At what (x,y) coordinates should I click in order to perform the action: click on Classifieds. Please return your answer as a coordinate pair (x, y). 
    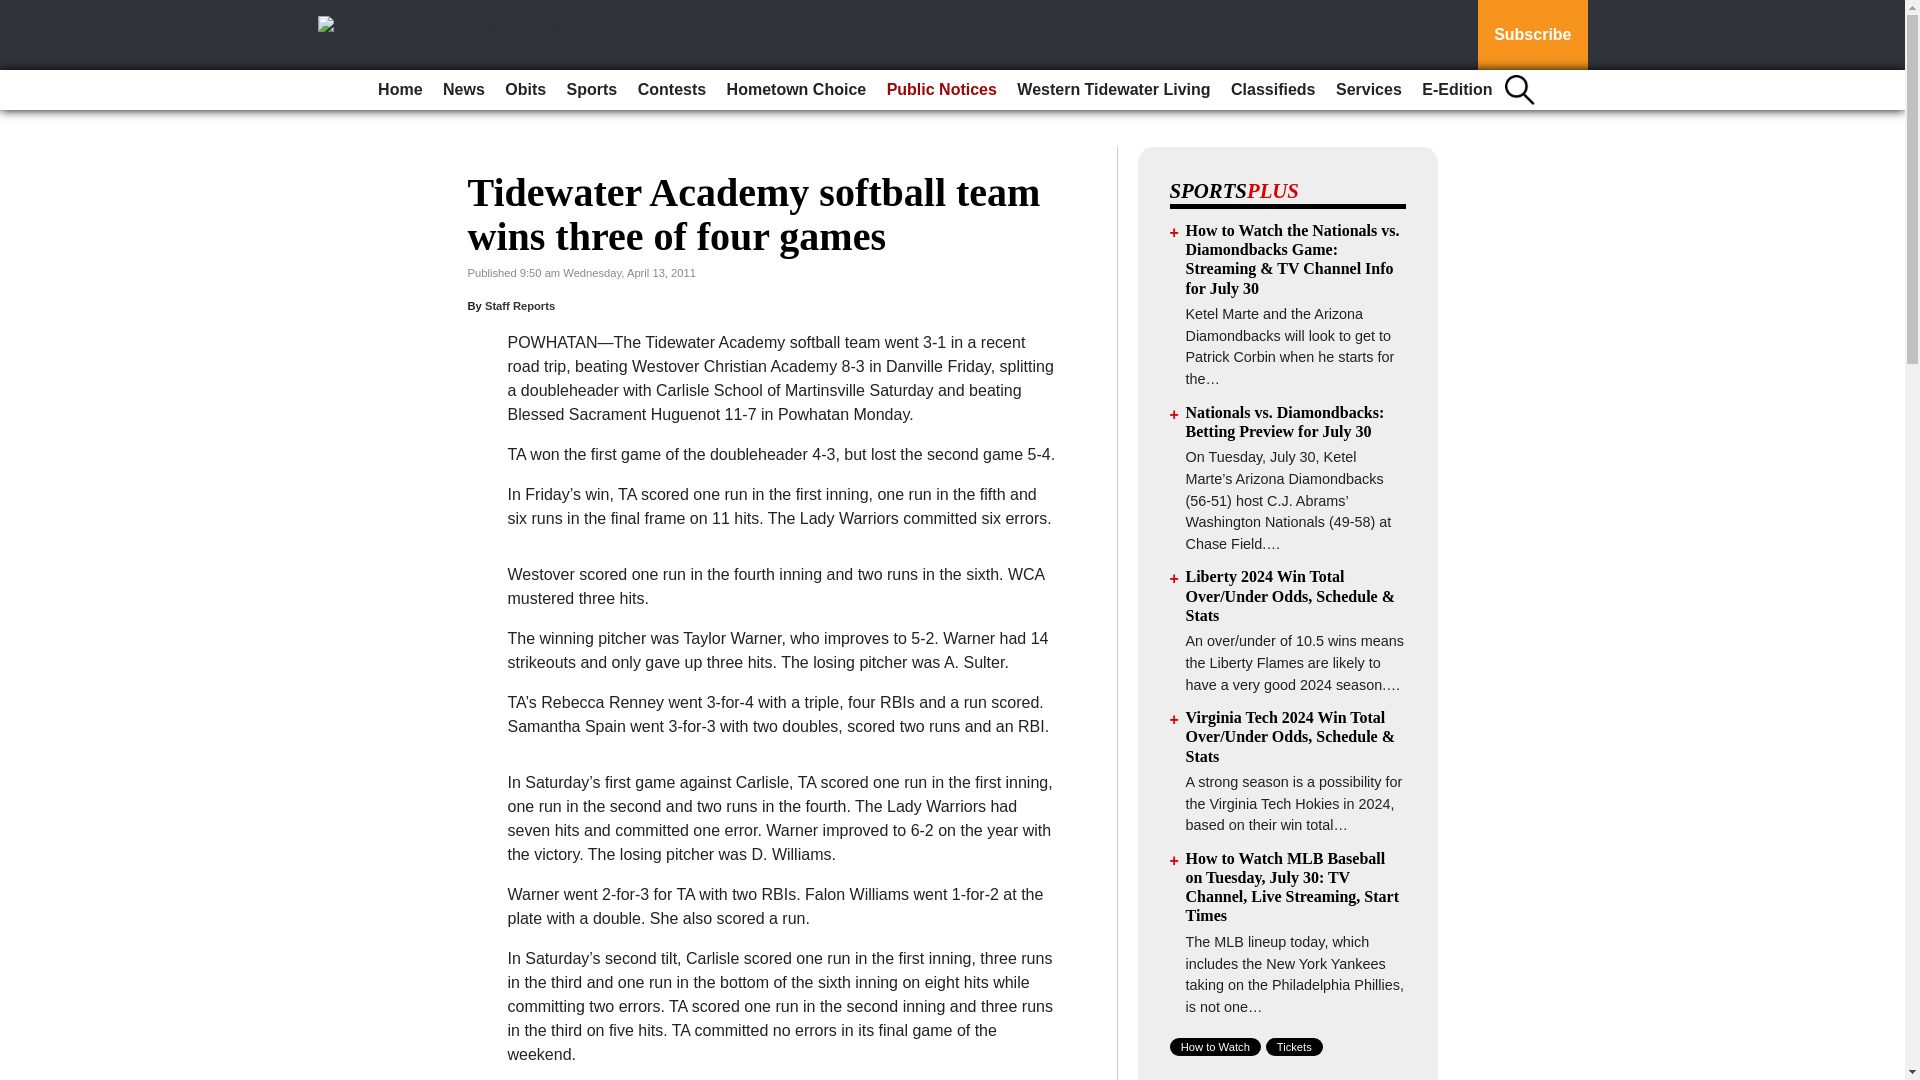
    Looking at the image, I should click on (1272, 90).